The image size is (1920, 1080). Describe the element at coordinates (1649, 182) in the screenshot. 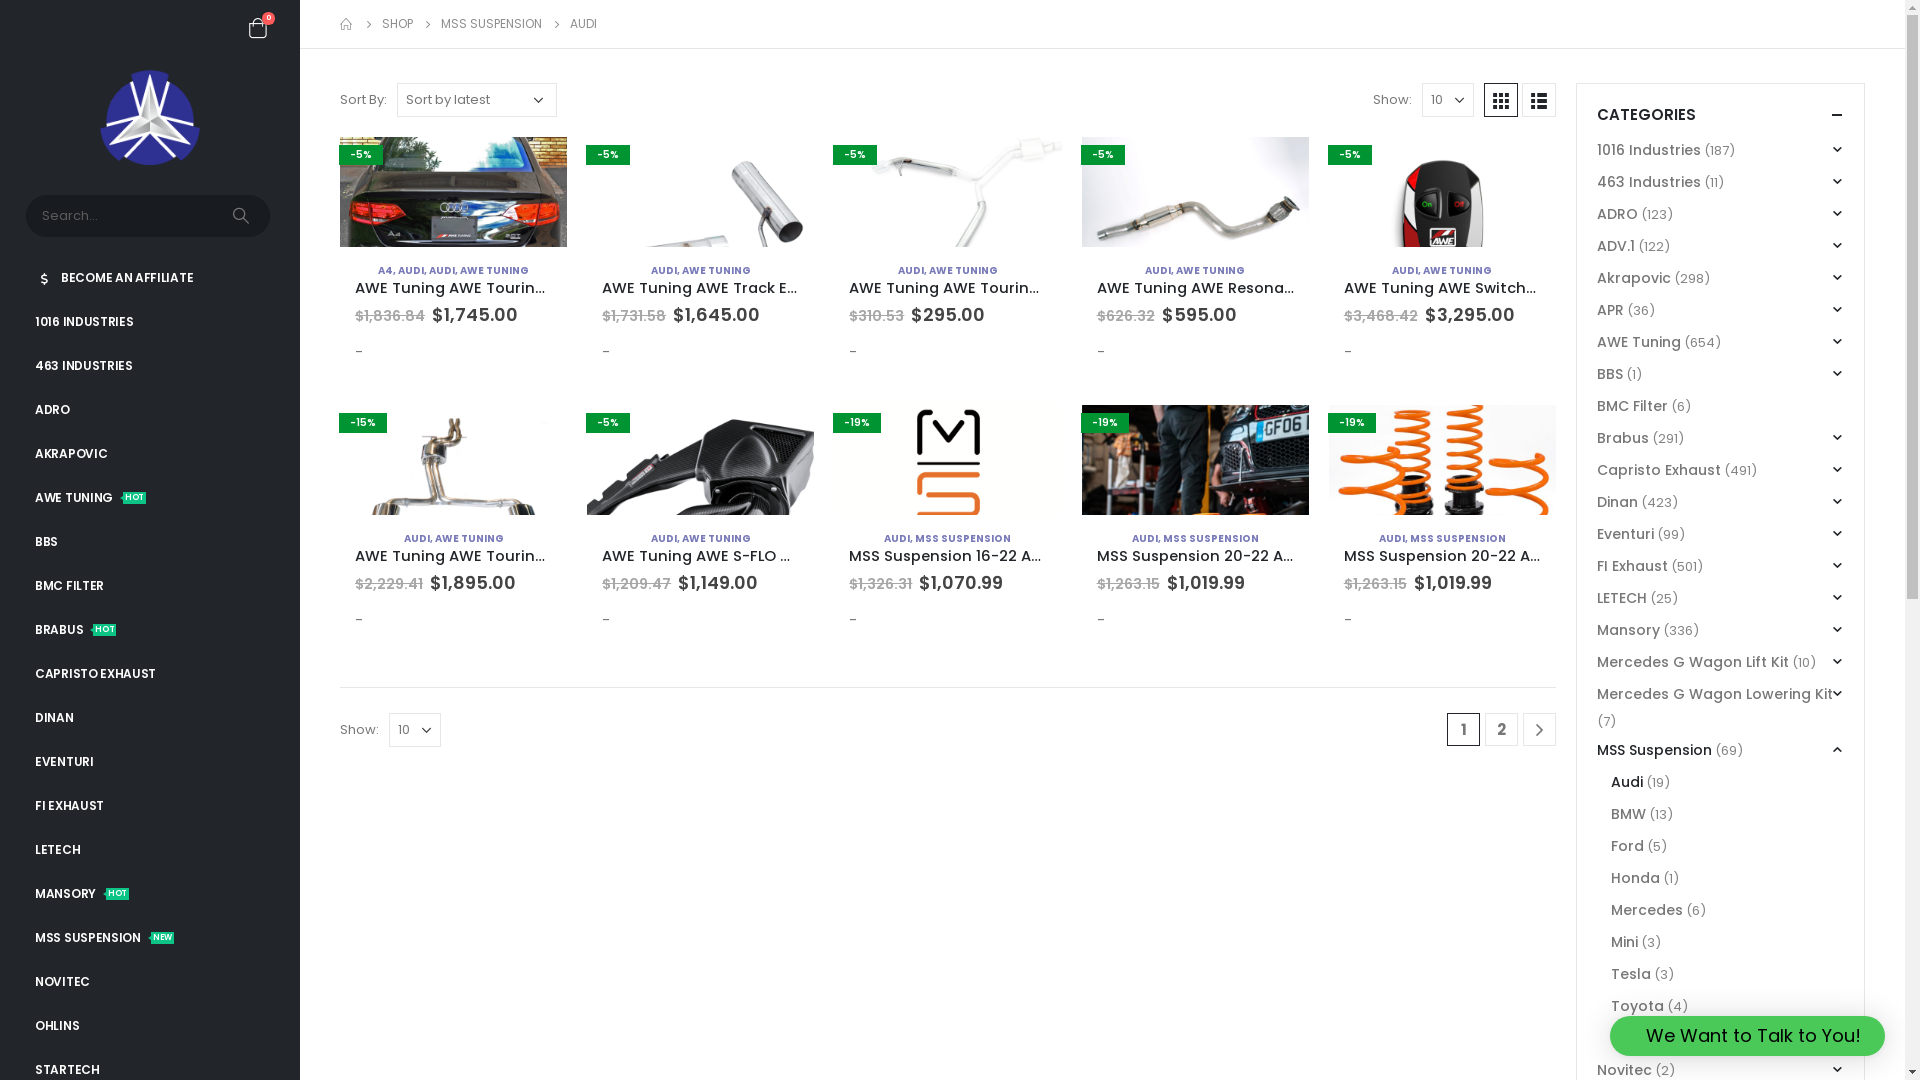

I see `463 Industries` at that location.